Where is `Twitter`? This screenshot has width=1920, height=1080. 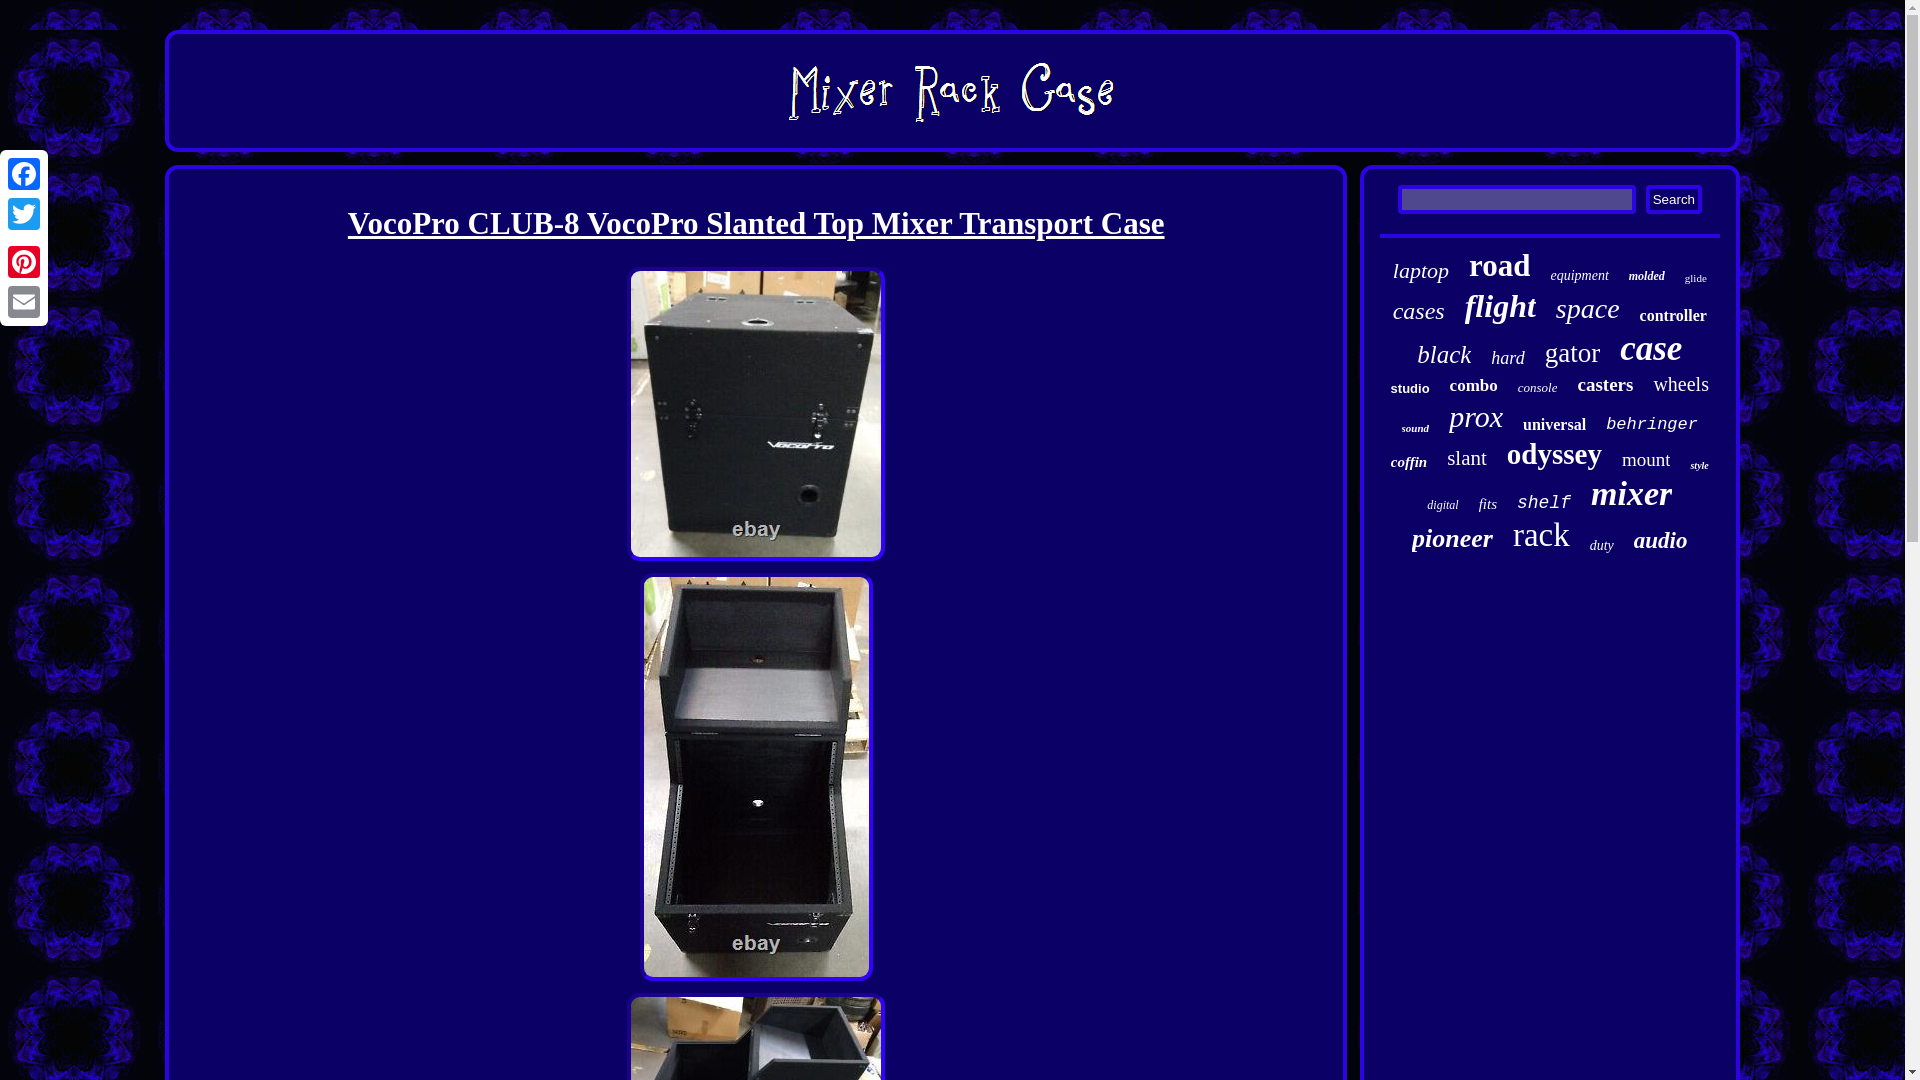
Twitter is located at coordinates (24, 214).